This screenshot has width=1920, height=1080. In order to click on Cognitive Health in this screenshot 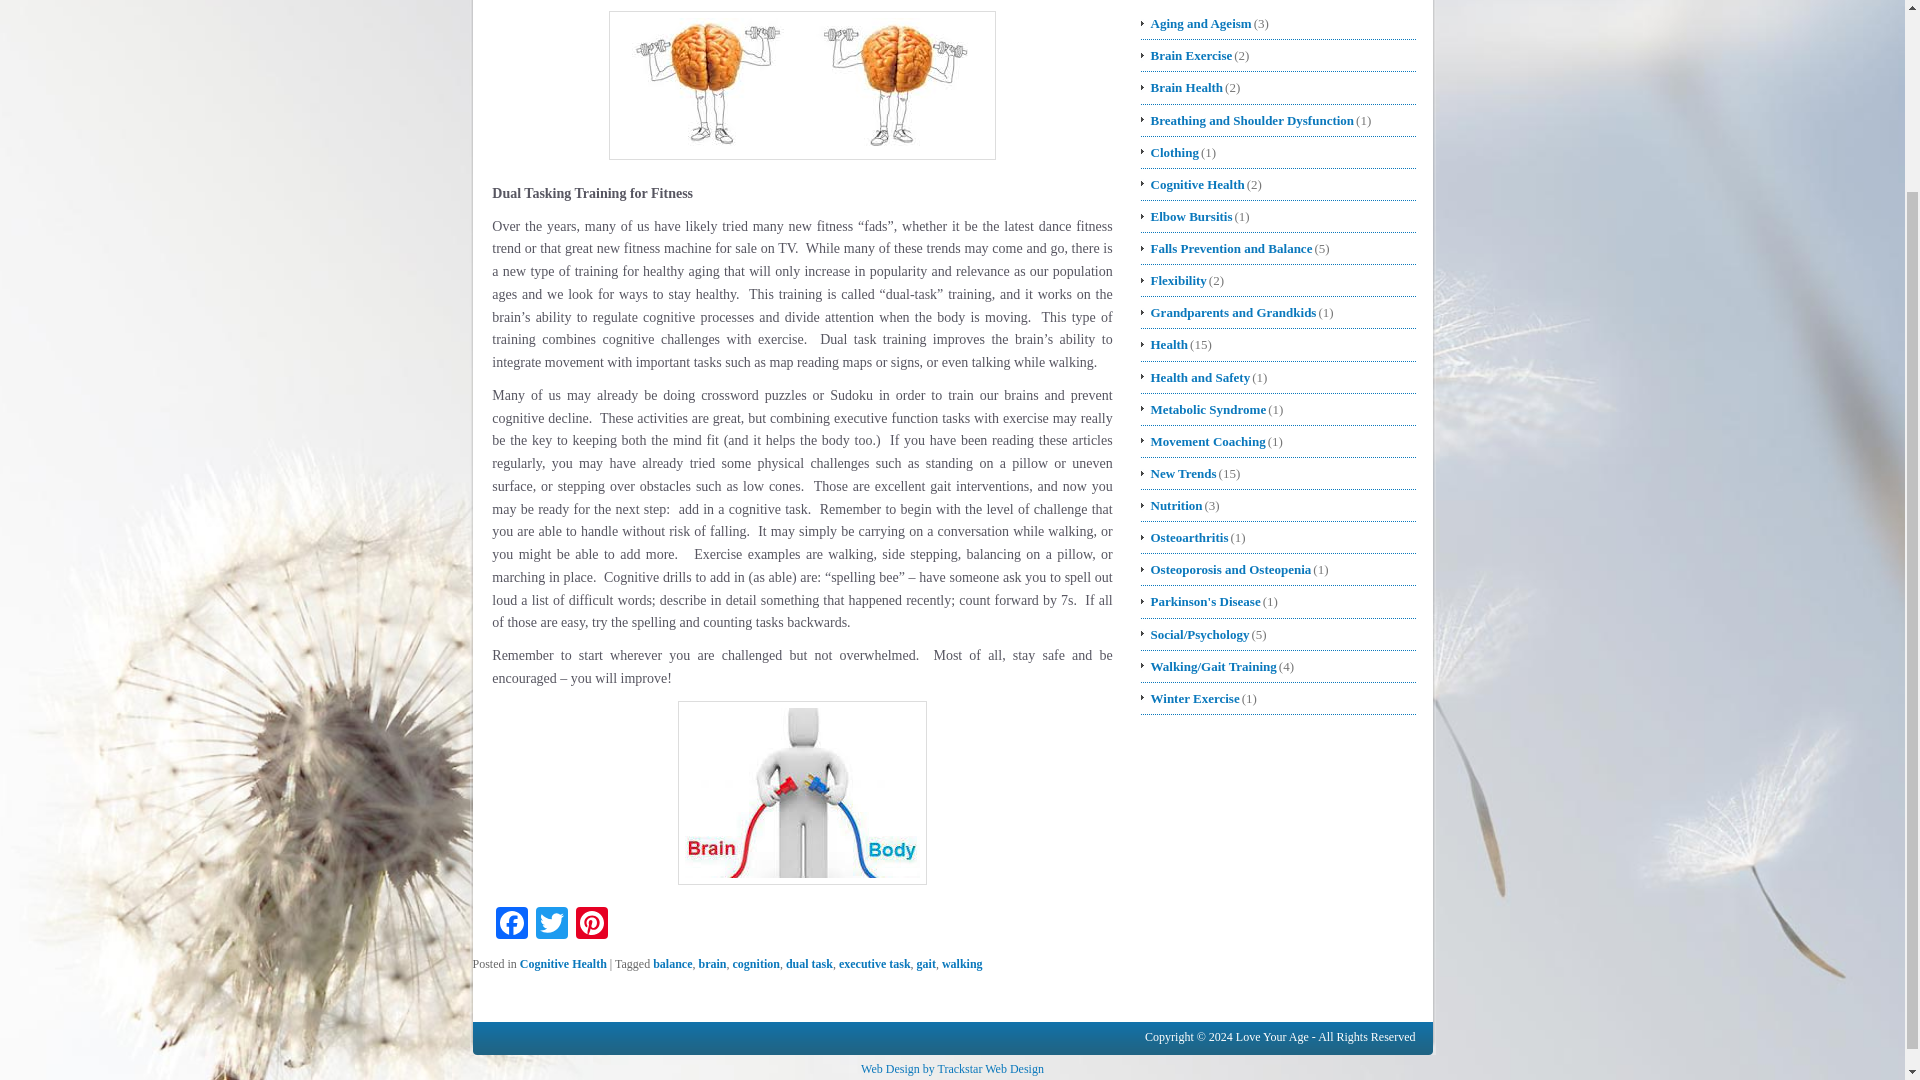, I will do `click(1193, 184)`.